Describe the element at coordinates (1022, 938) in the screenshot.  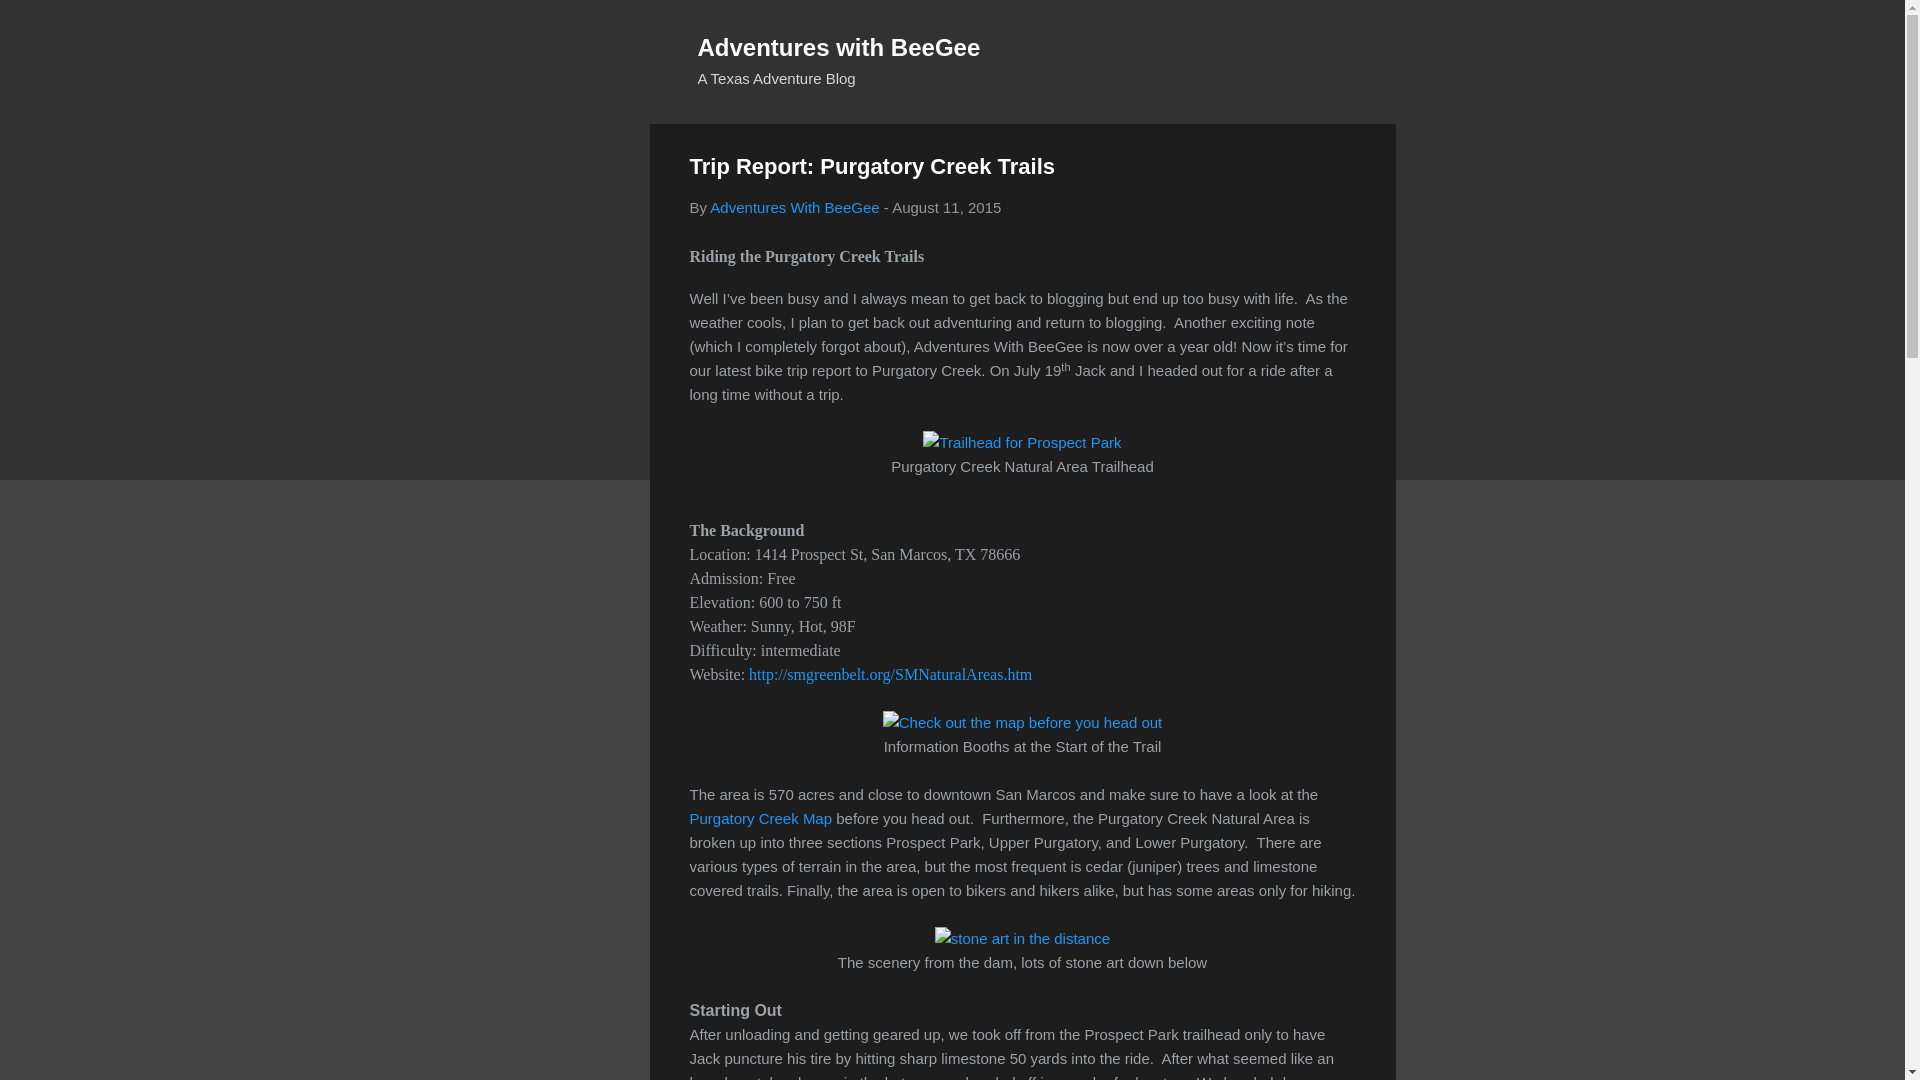
I see `Looking Out From the Dam` at that location.